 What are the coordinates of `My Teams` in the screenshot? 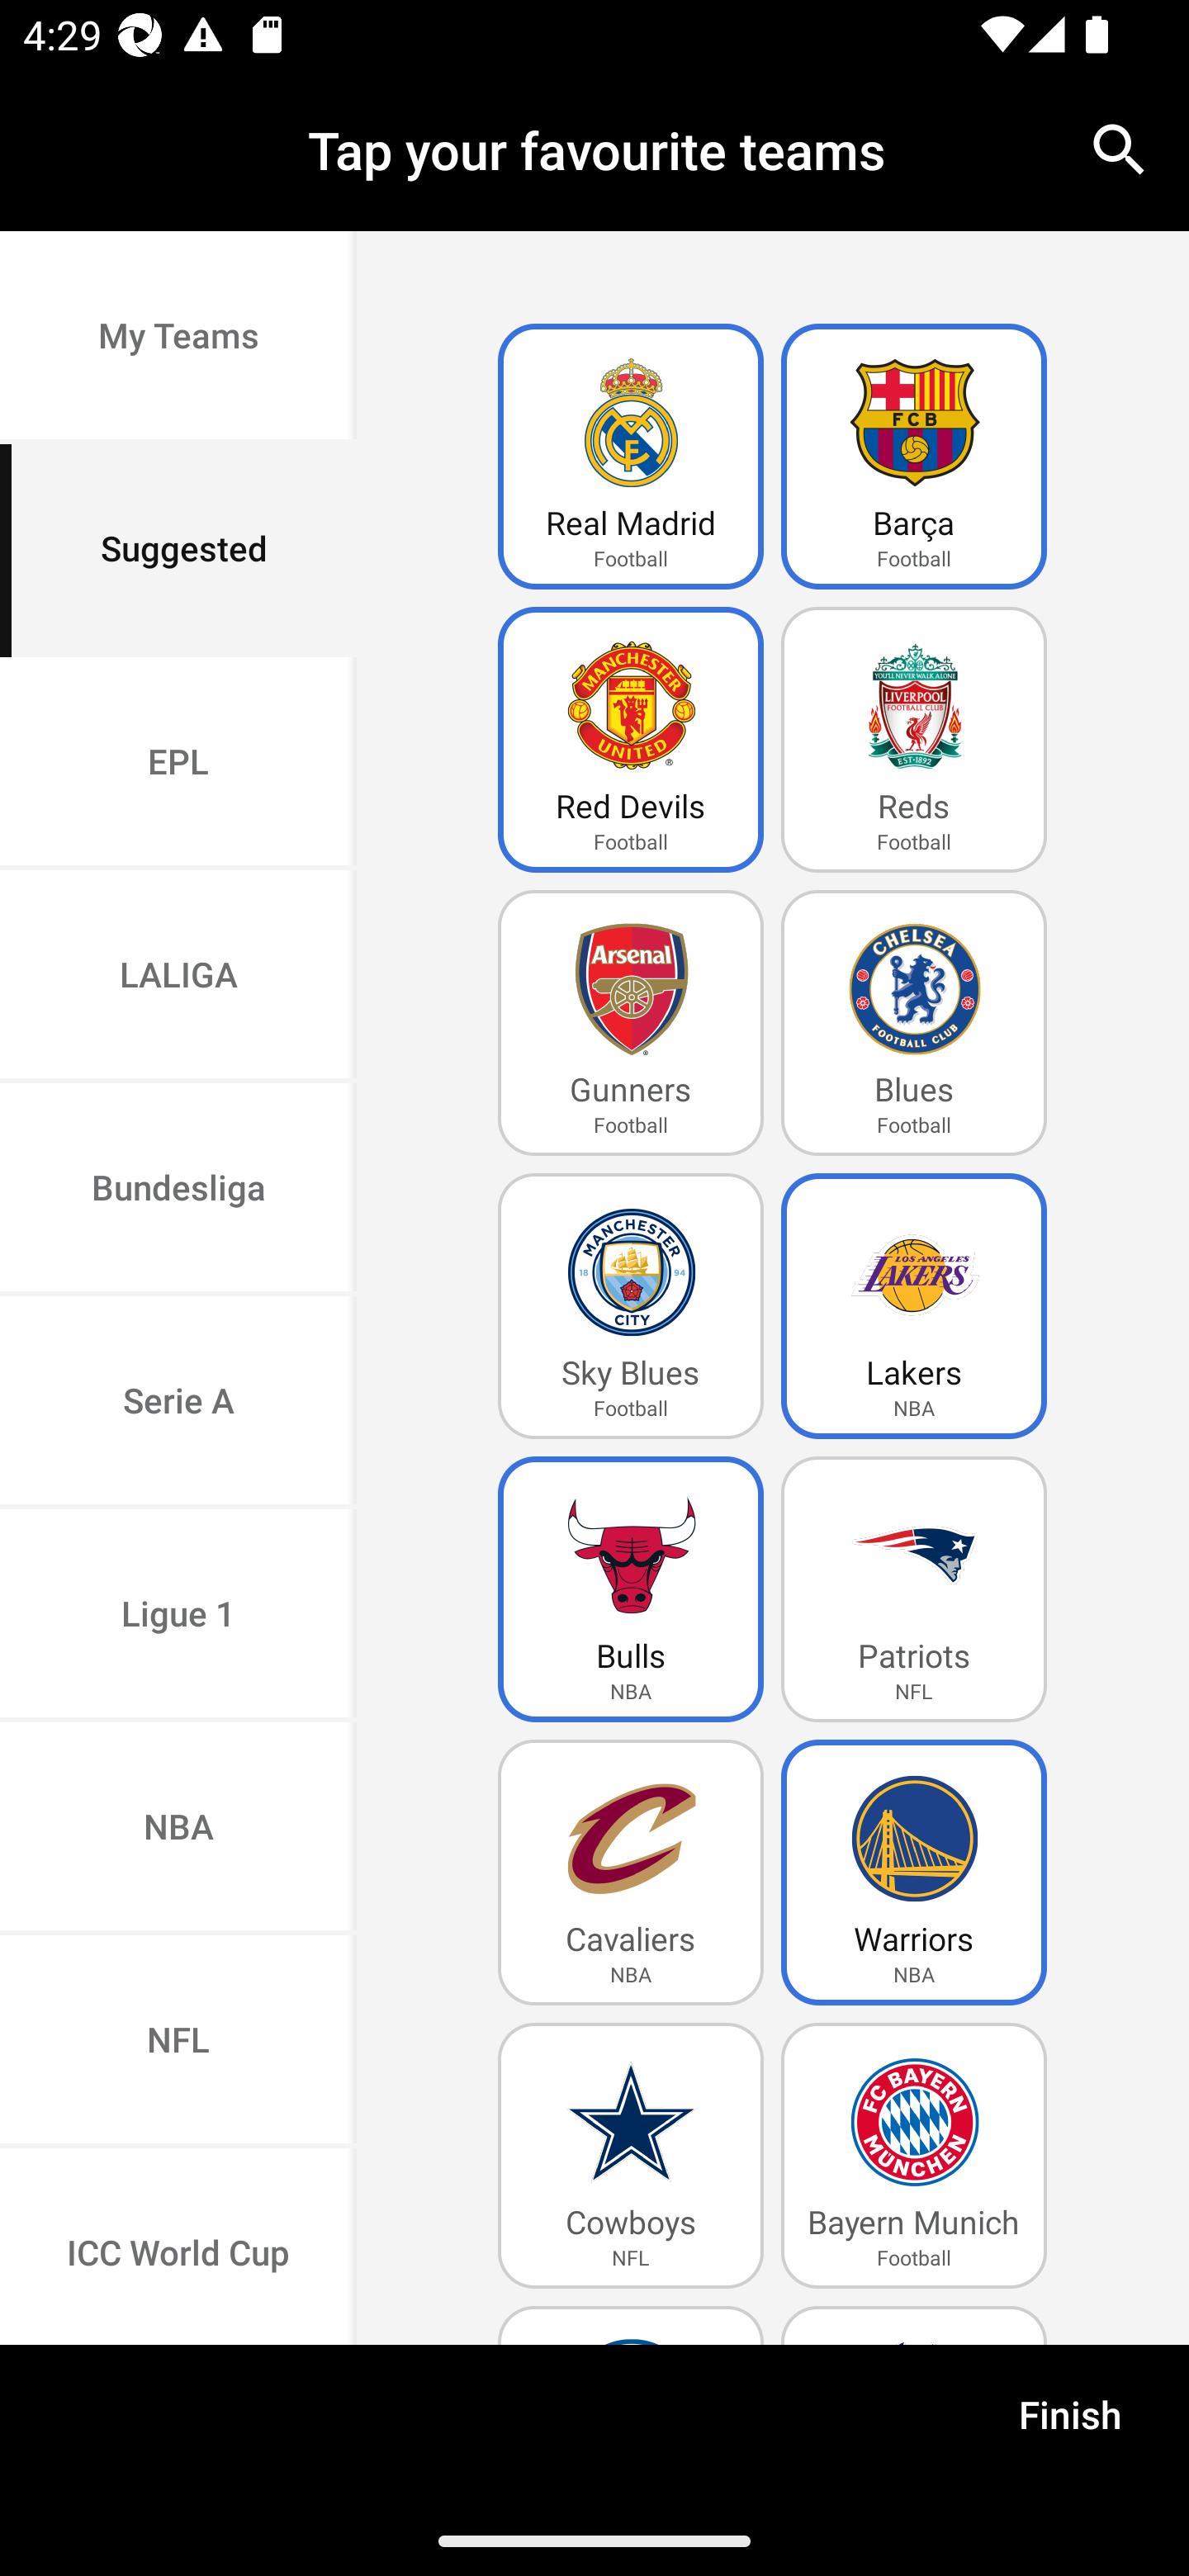 It's located at (178, 339).